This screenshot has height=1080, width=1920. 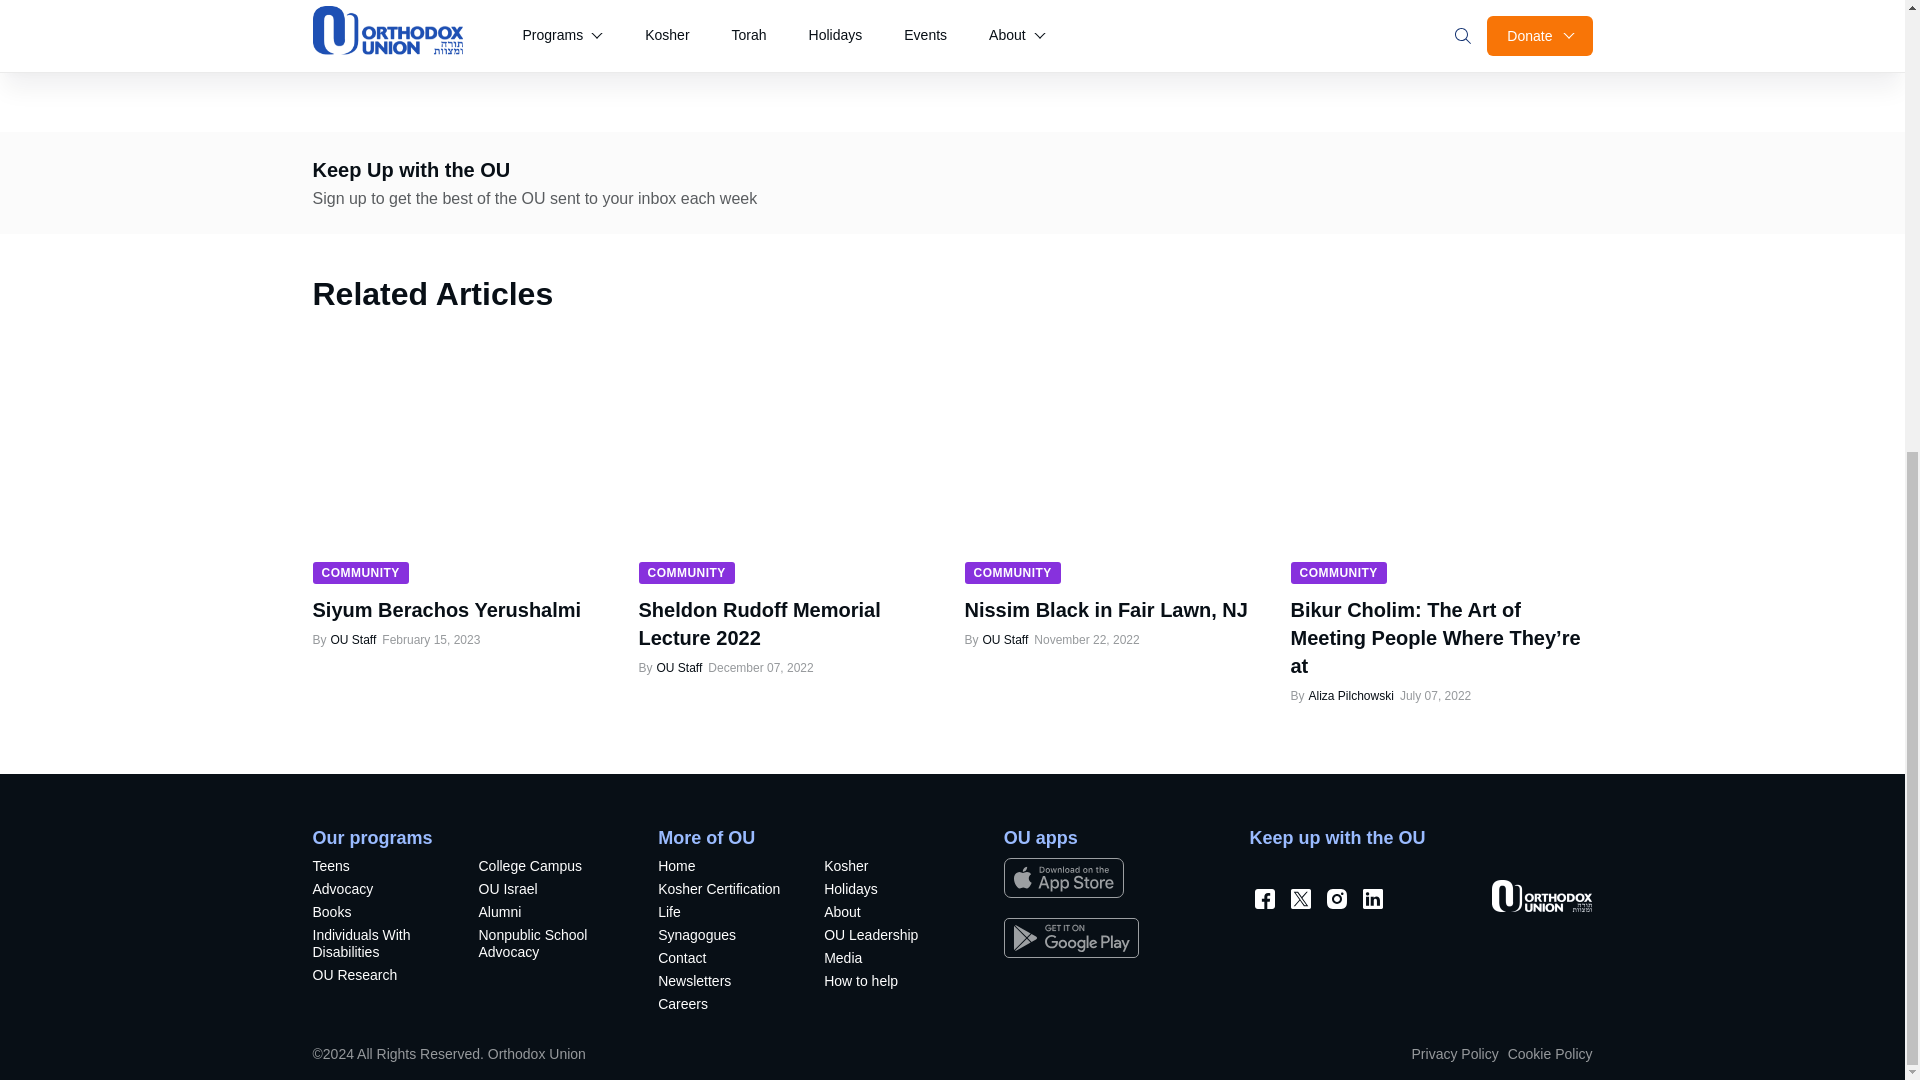 I want to click on Posts by OU Staff, so click(x=352, y=639).